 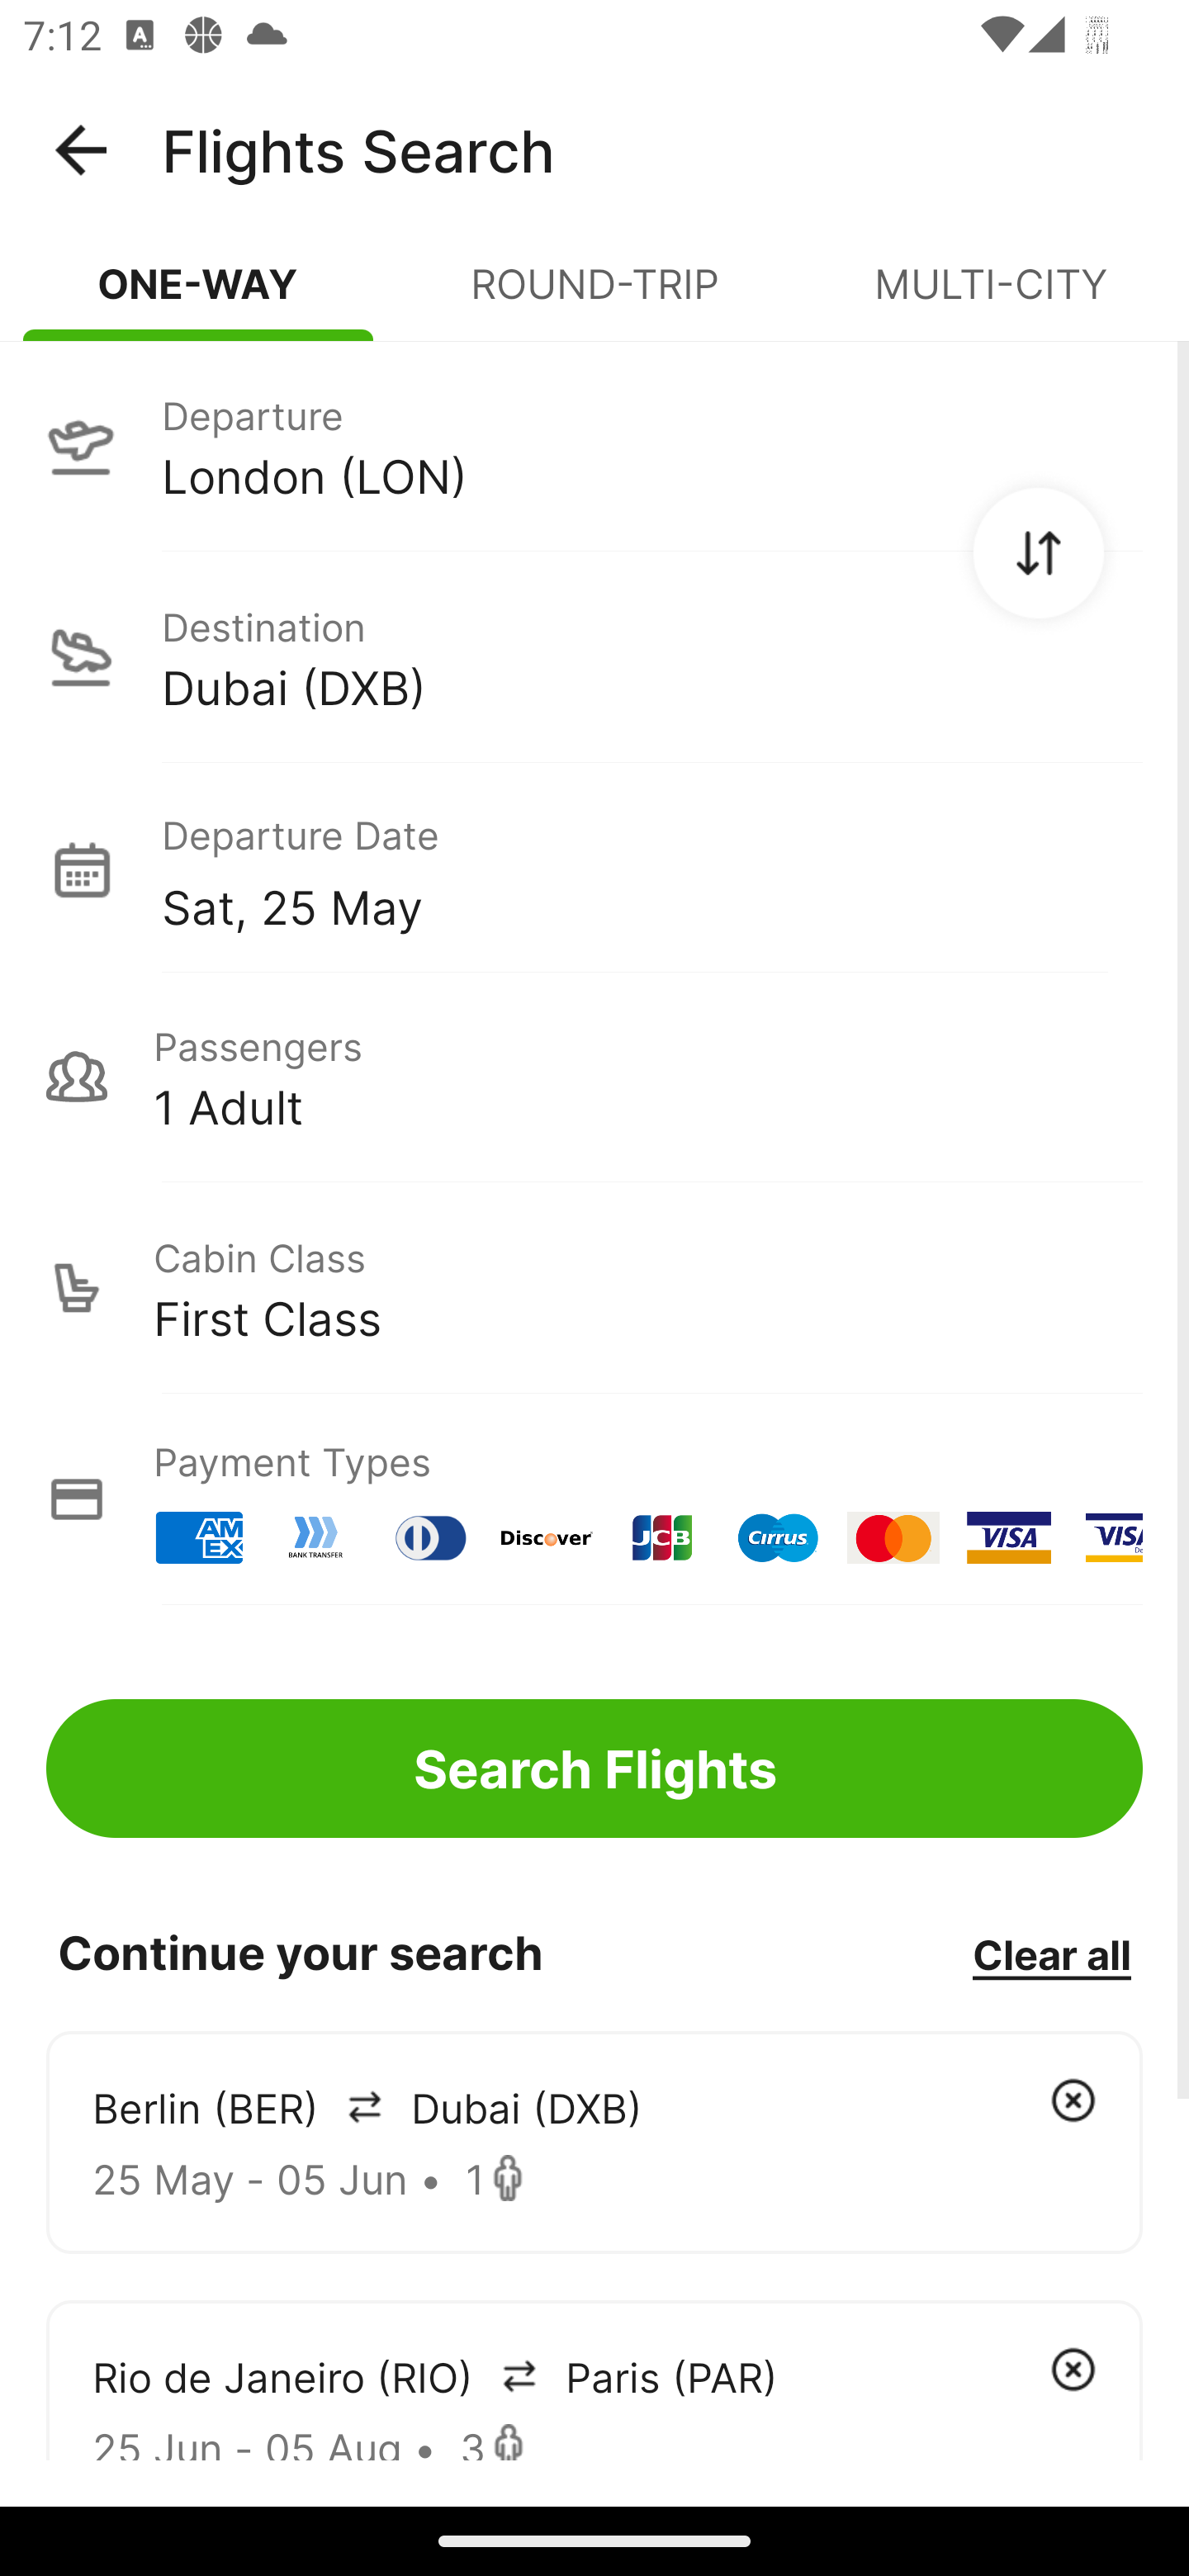 I want to click on Passengers 1 Adult, so click(x=594, y=1077).